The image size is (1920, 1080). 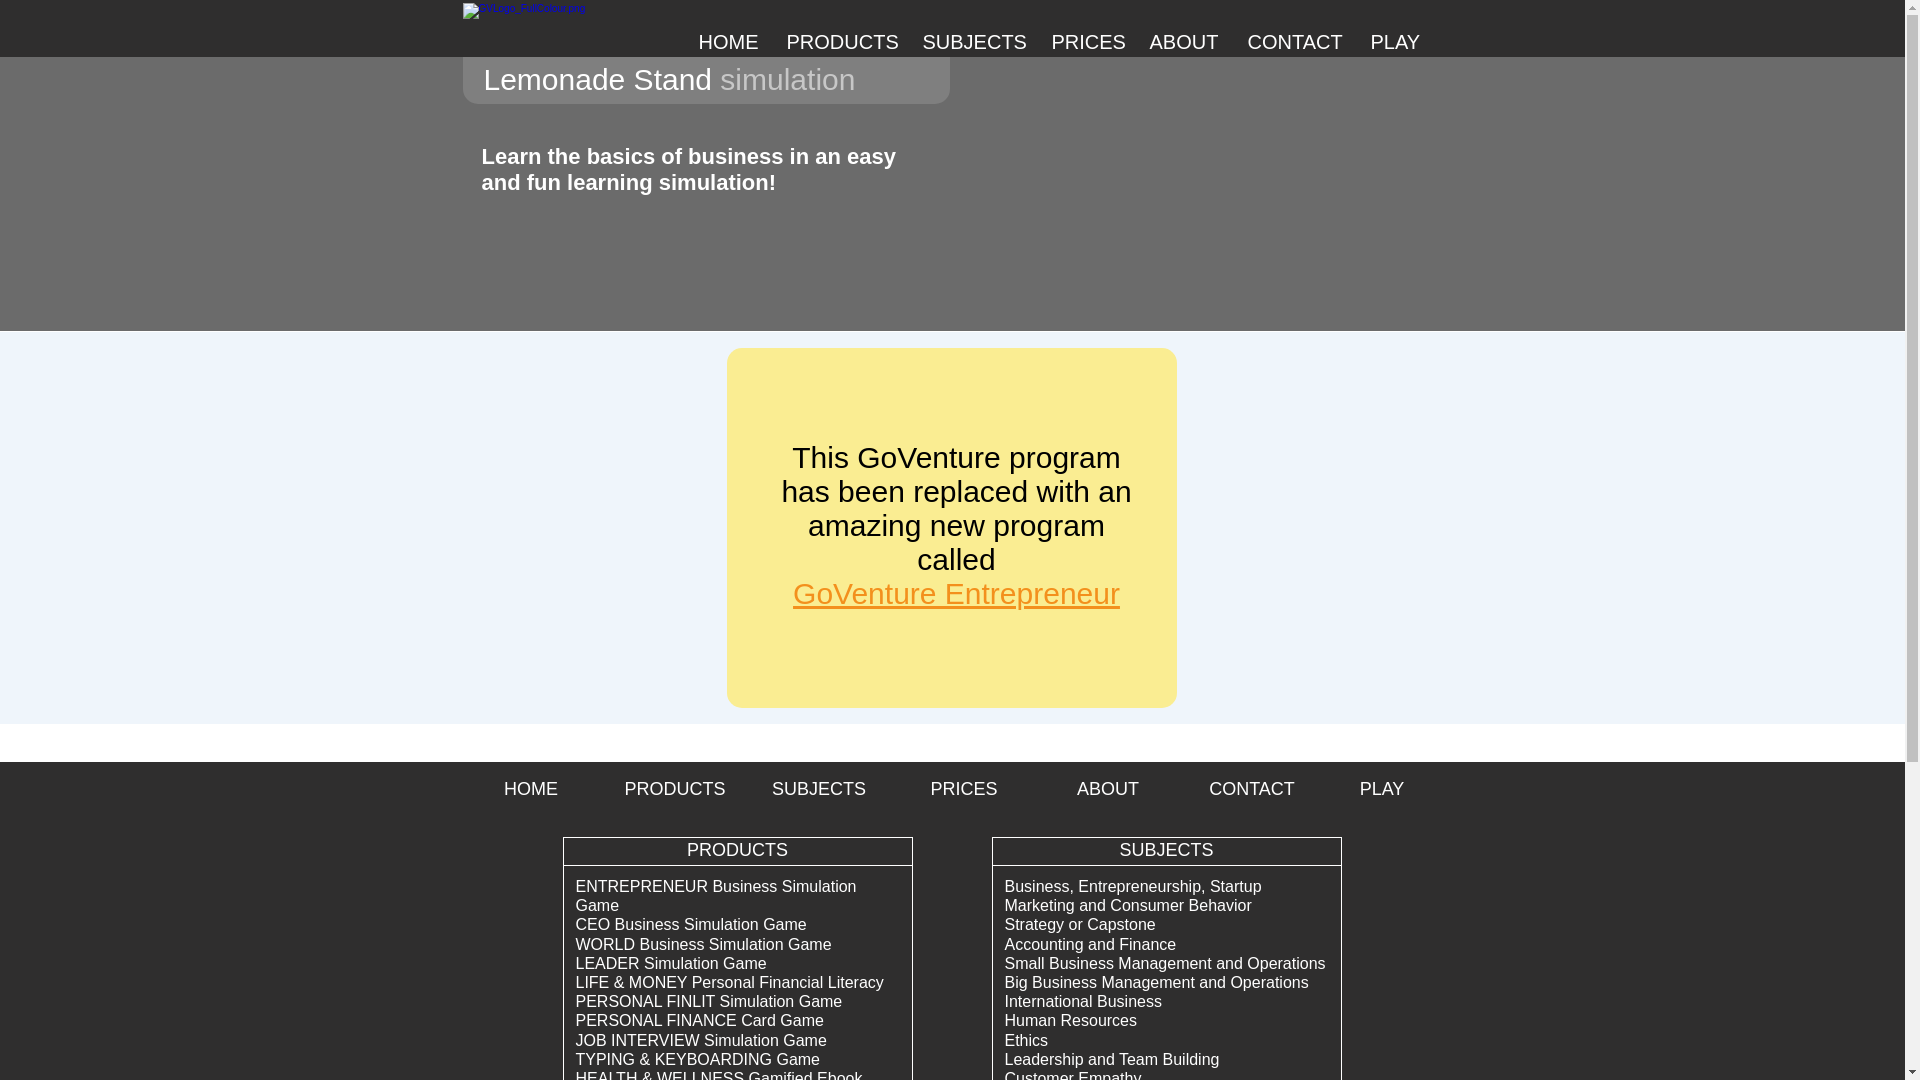 What do you see at coordinates (562, 28) in the screenshot?
I see `GoVenture Home` at bounding box center [562, 28].